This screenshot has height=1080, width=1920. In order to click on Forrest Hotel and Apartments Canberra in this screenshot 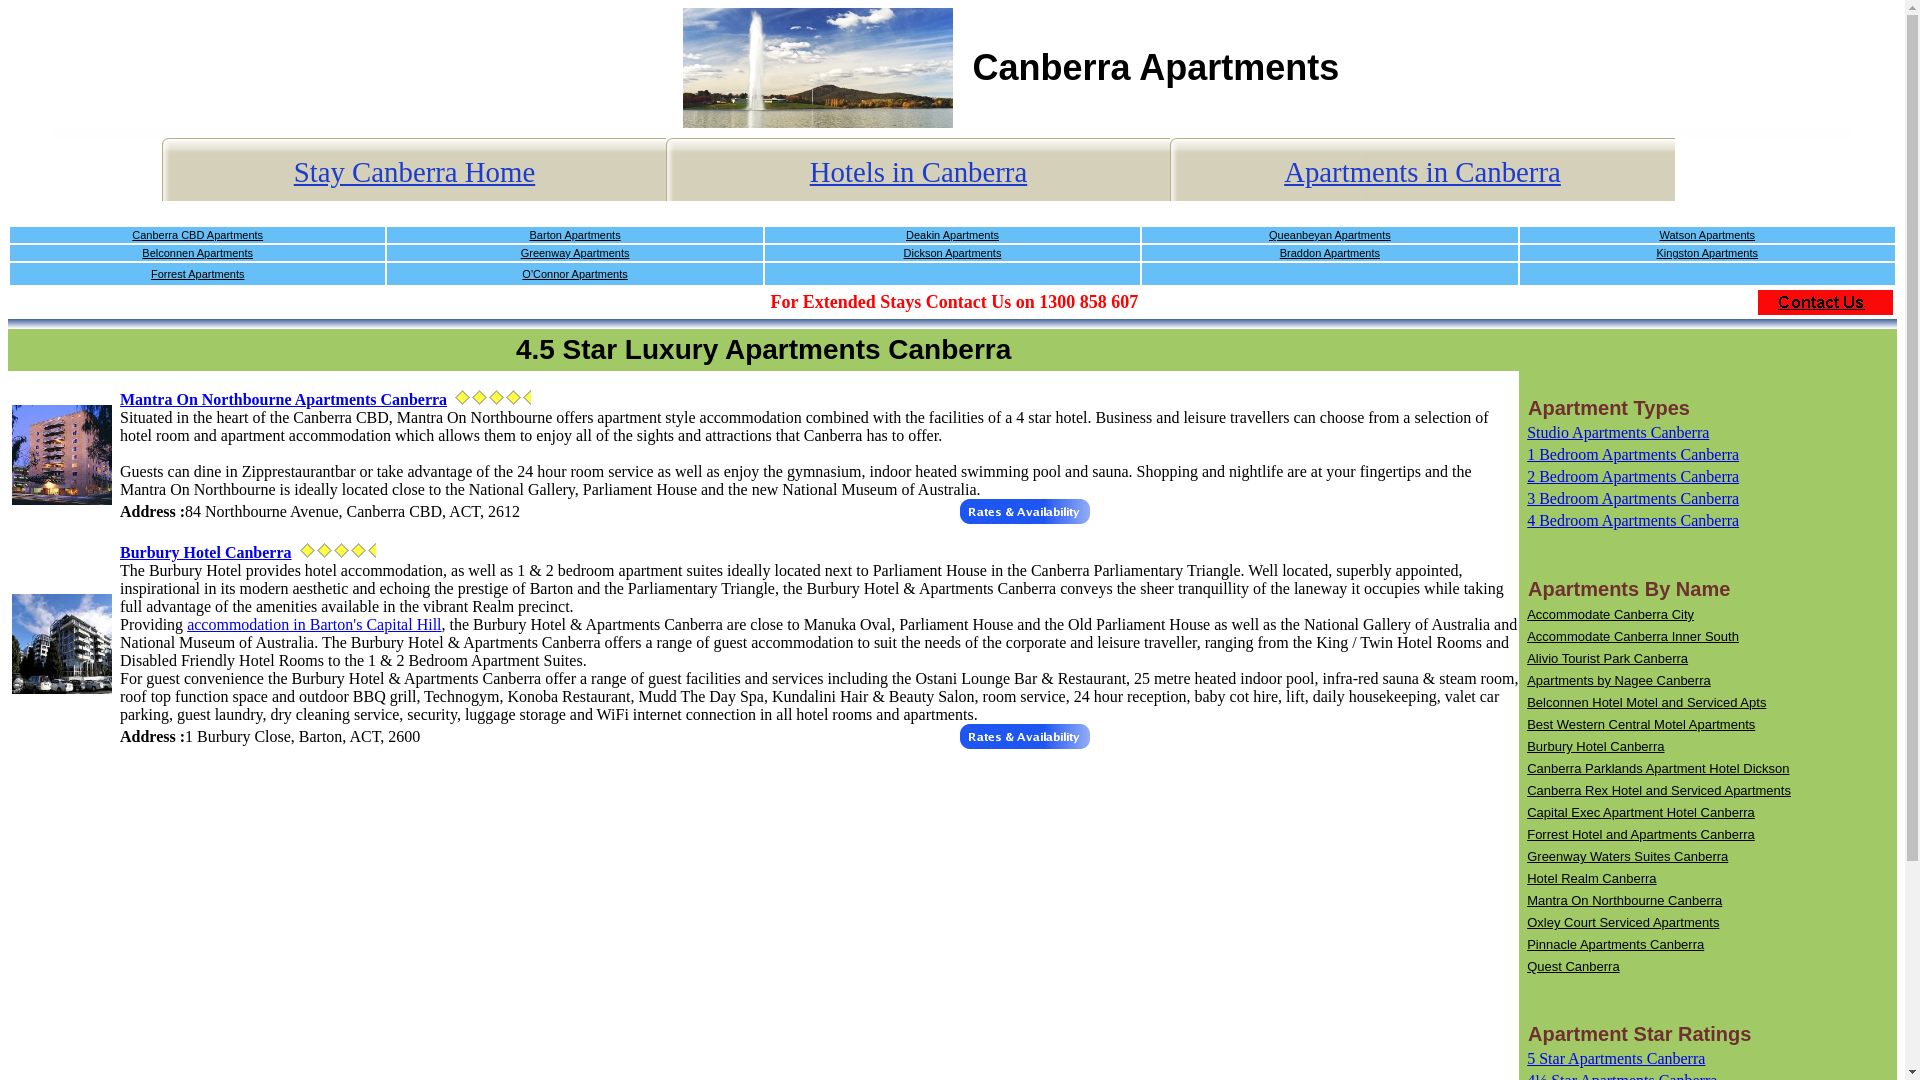, I will do `click(1640, 834)`.